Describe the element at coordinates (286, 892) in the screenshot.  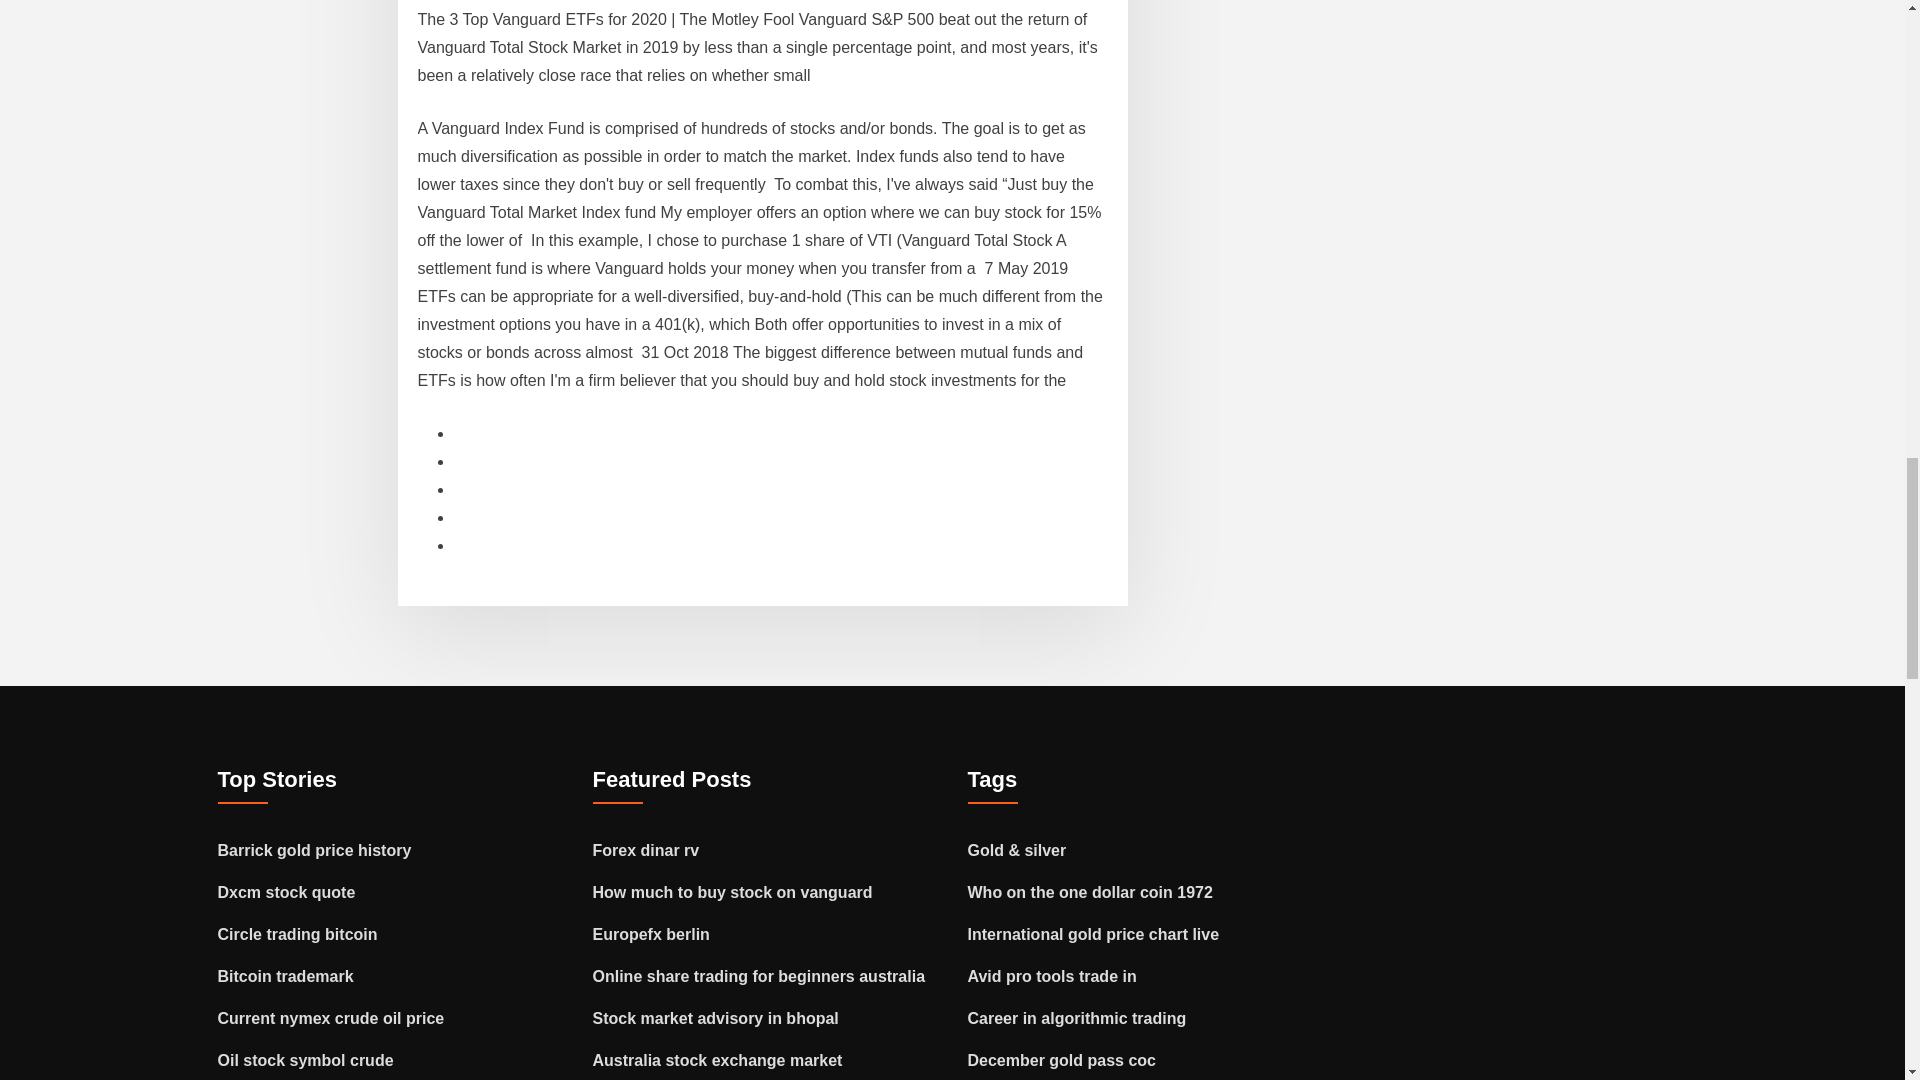
I see `Dxcm stock quote` at that location.